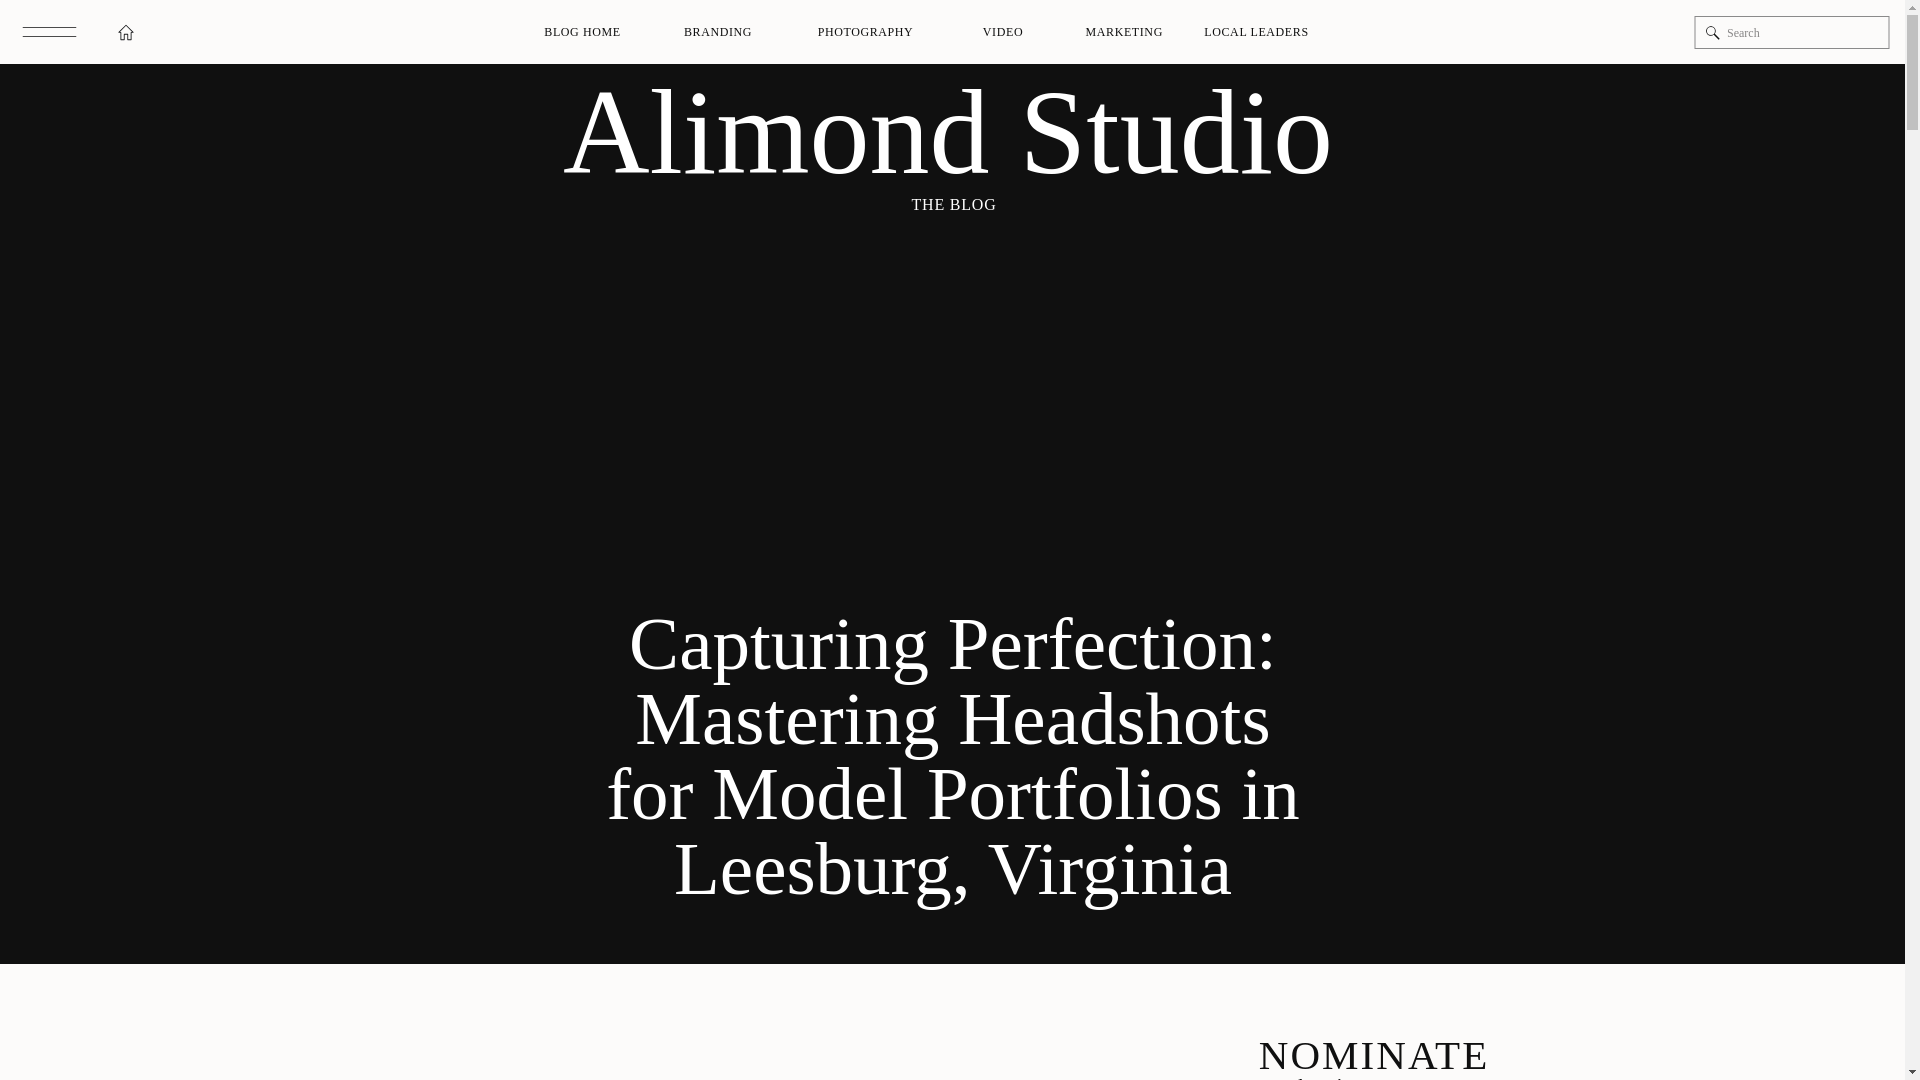 The width and height of the screenshot is (1920, 1080). I want to click on BLOG HOME, so click(582, 32).